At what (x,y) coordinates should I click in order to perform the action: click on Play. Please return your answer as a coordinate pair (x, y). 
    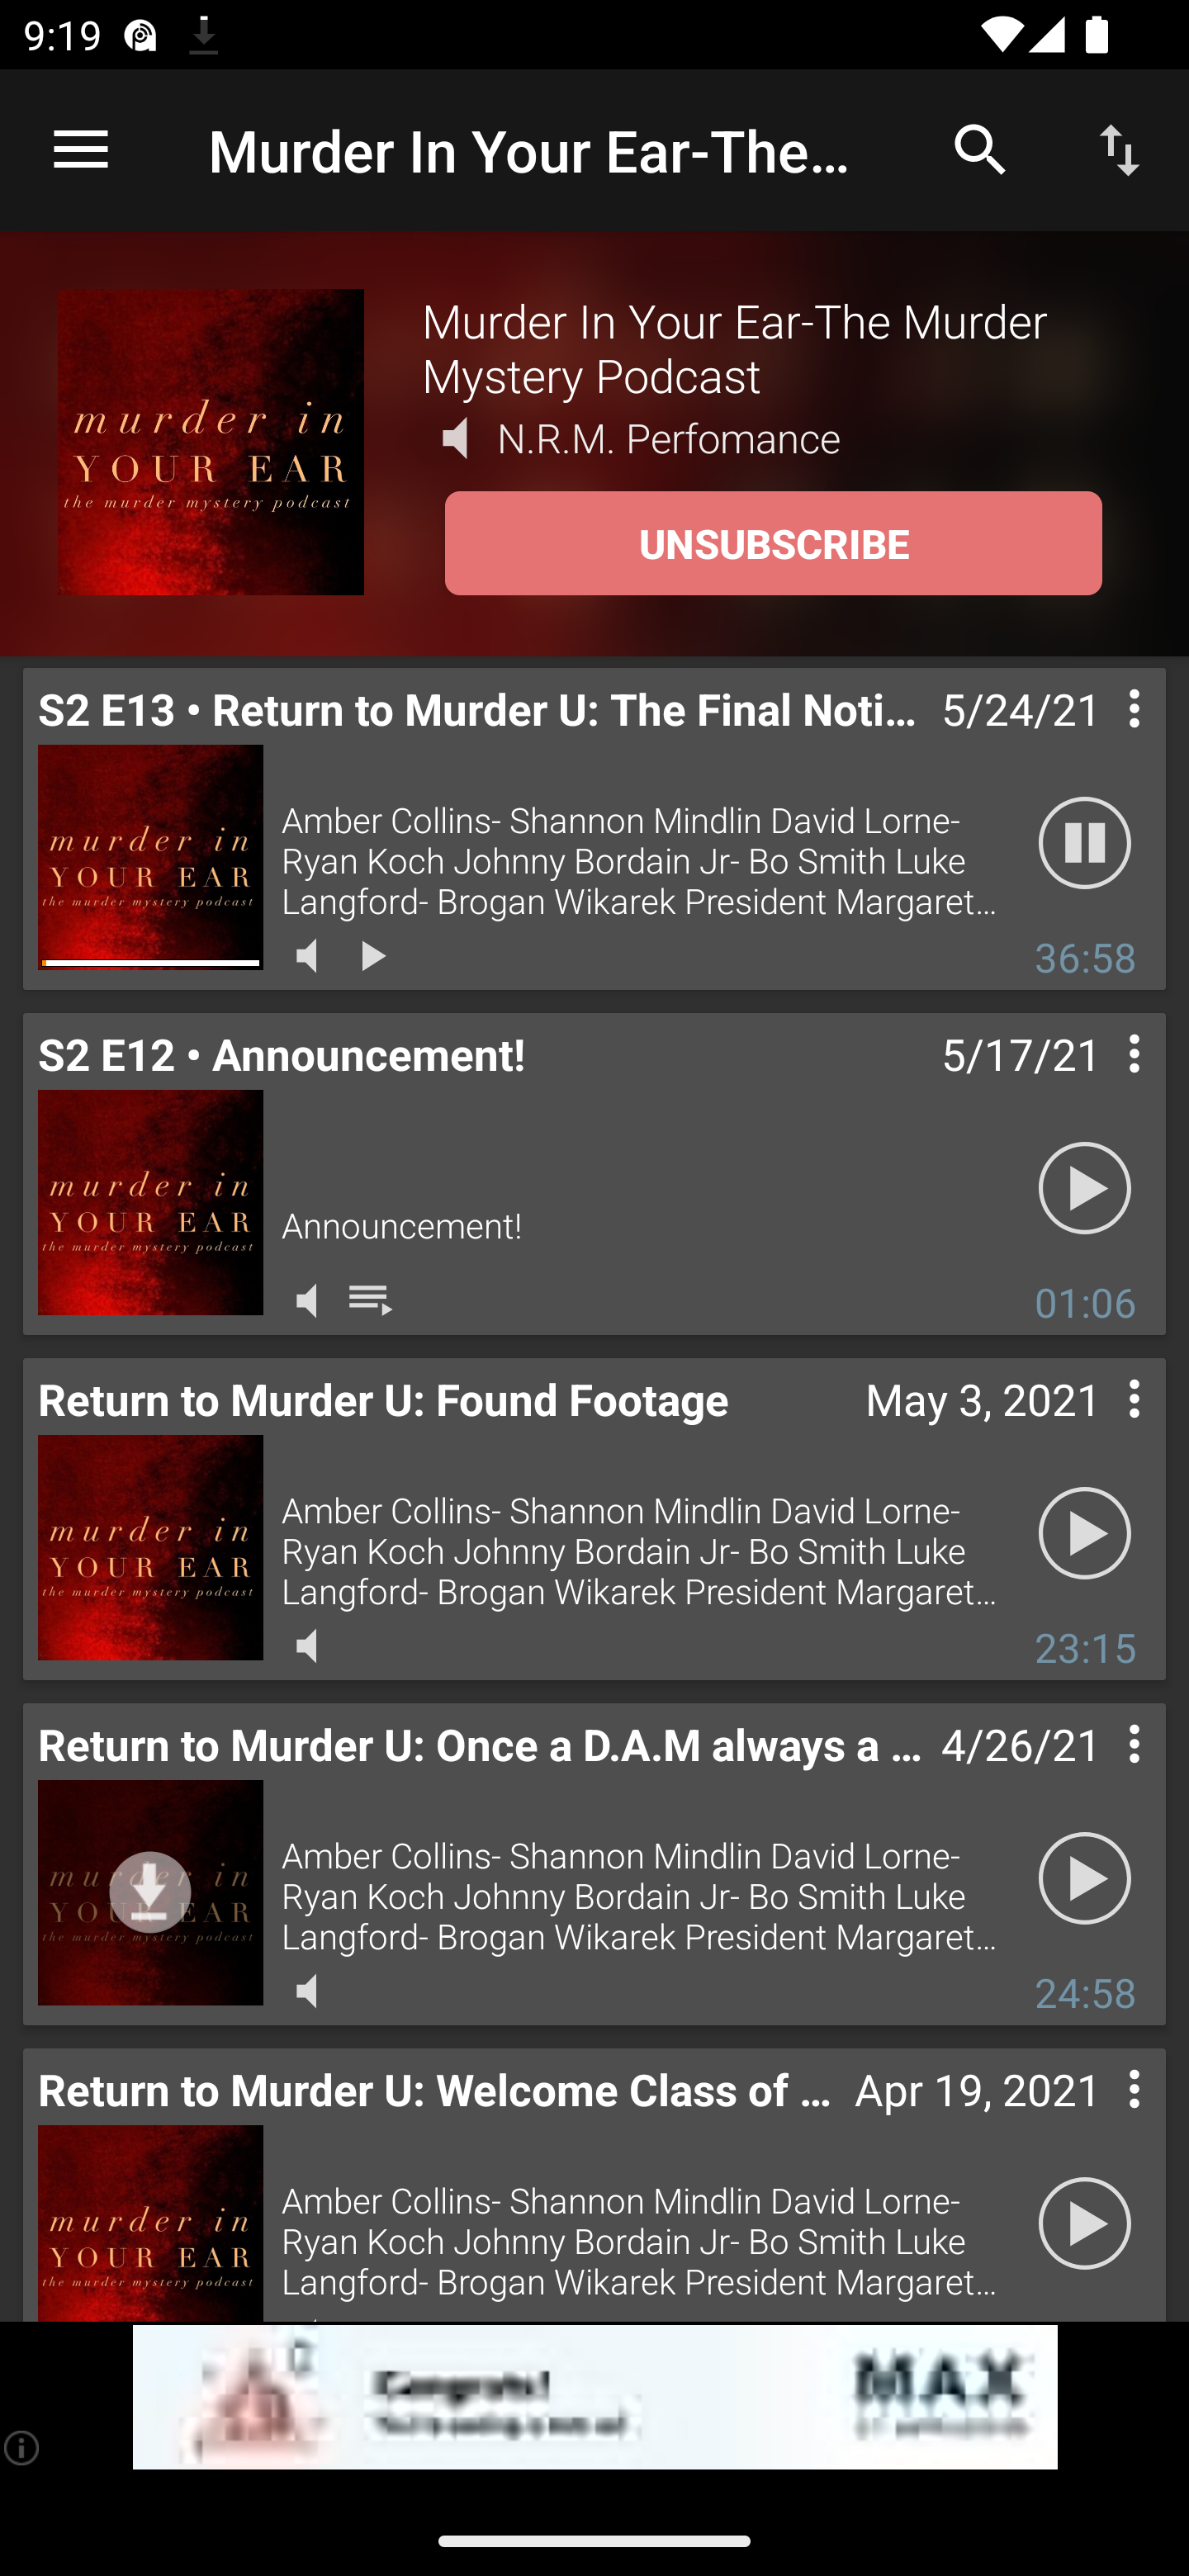
    Looking at the image, I should click on (1085, 1189).